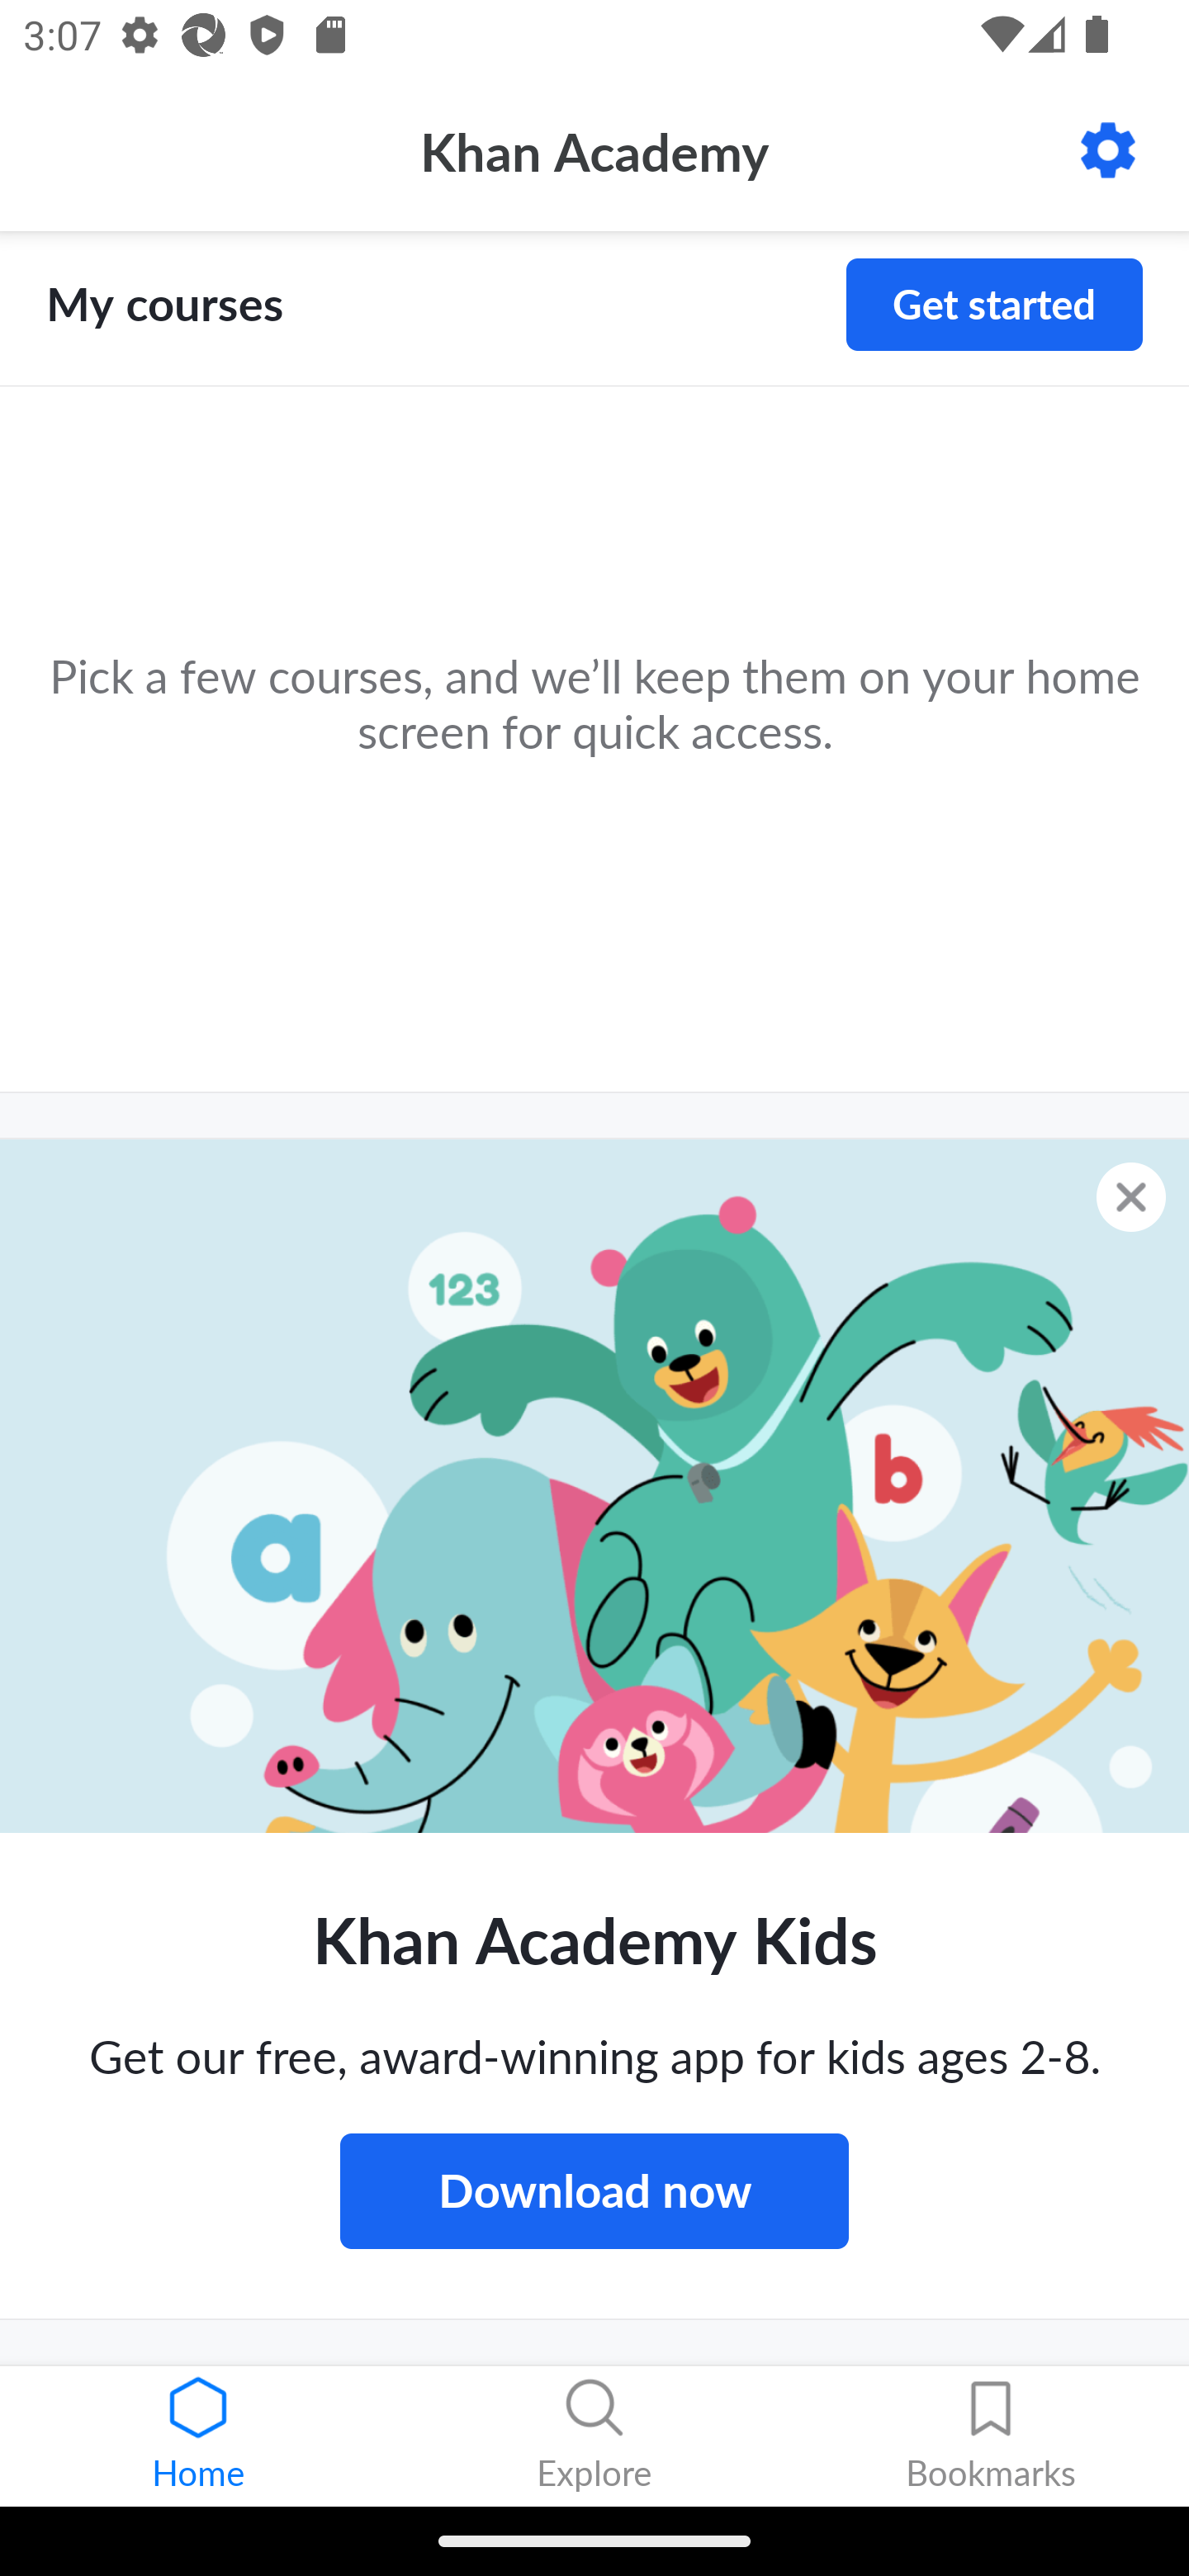 This screenshot has height=2576, width=1189. Describe the element at coordinates (1108, 150) in the screenshot. I see `Settings` at that location.